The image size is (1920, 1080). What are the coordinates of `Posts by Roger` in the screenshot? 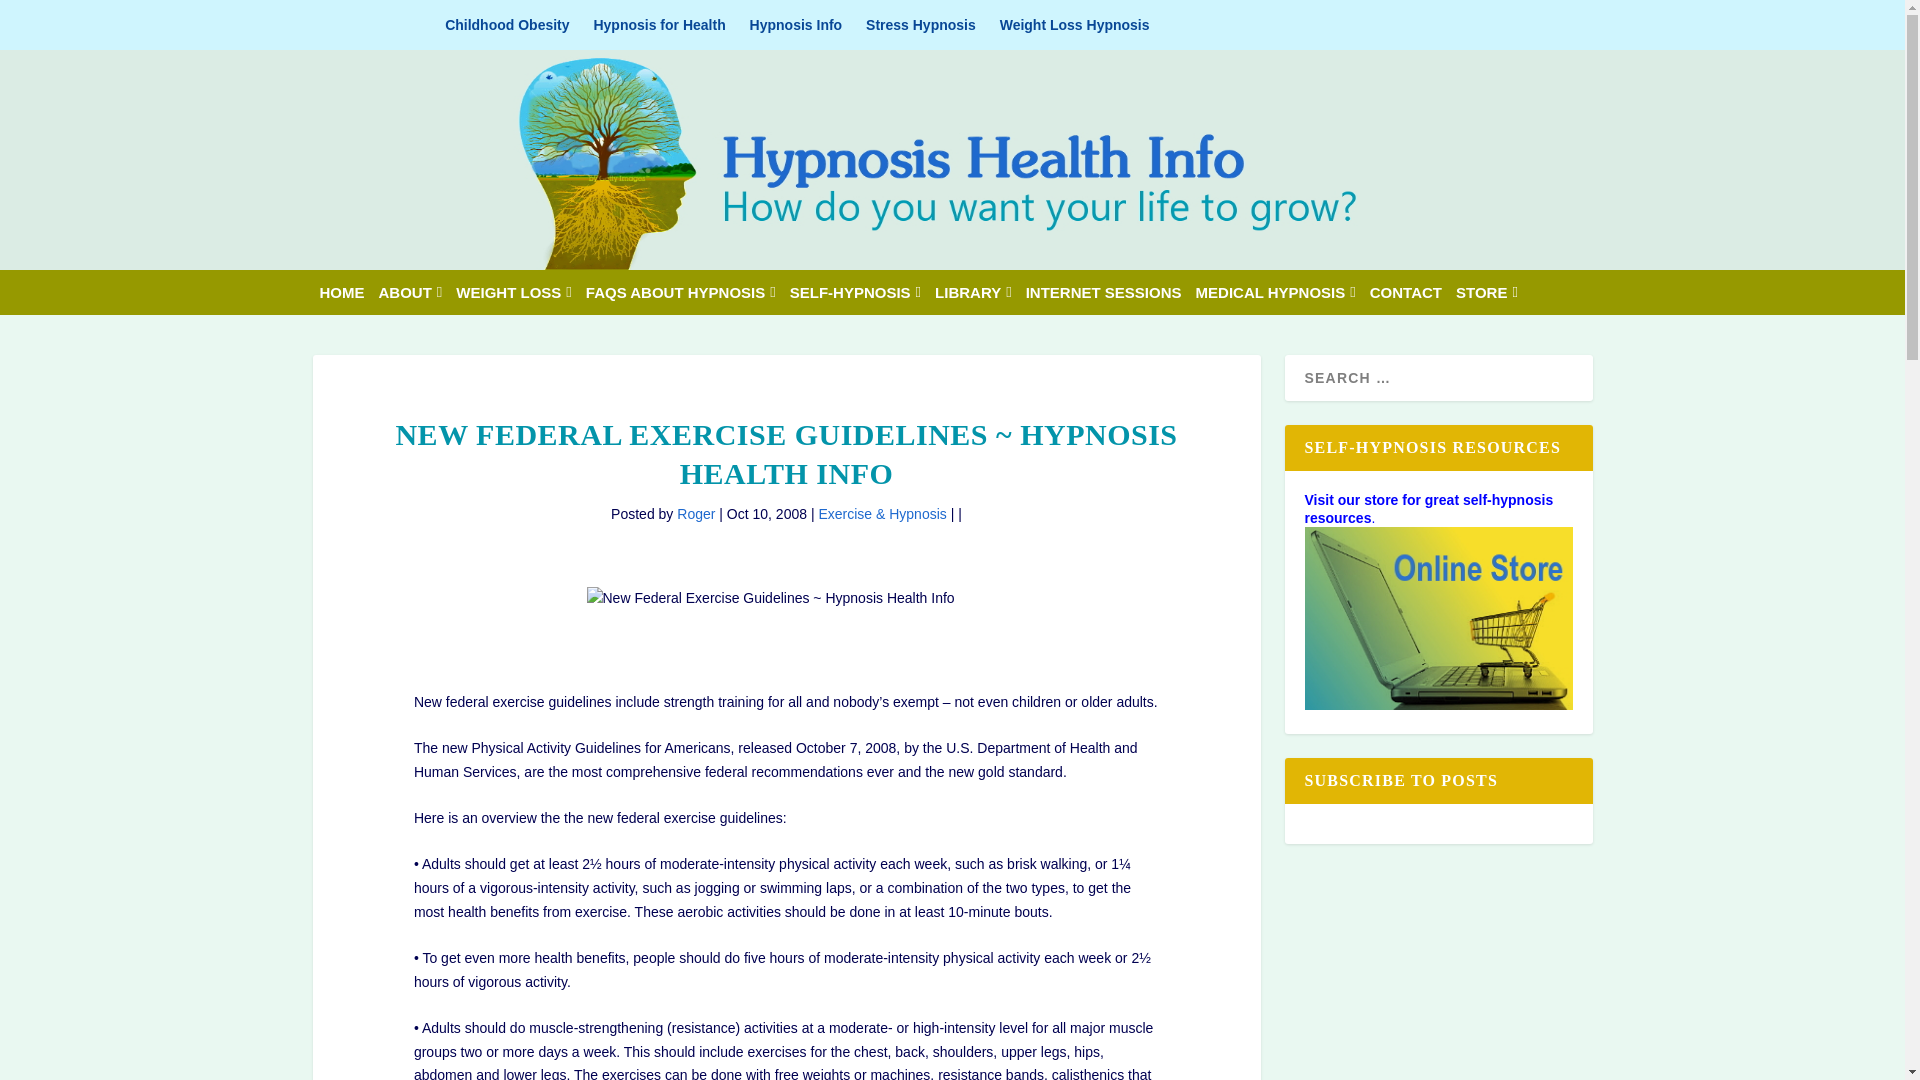 It's located at (696, 514).